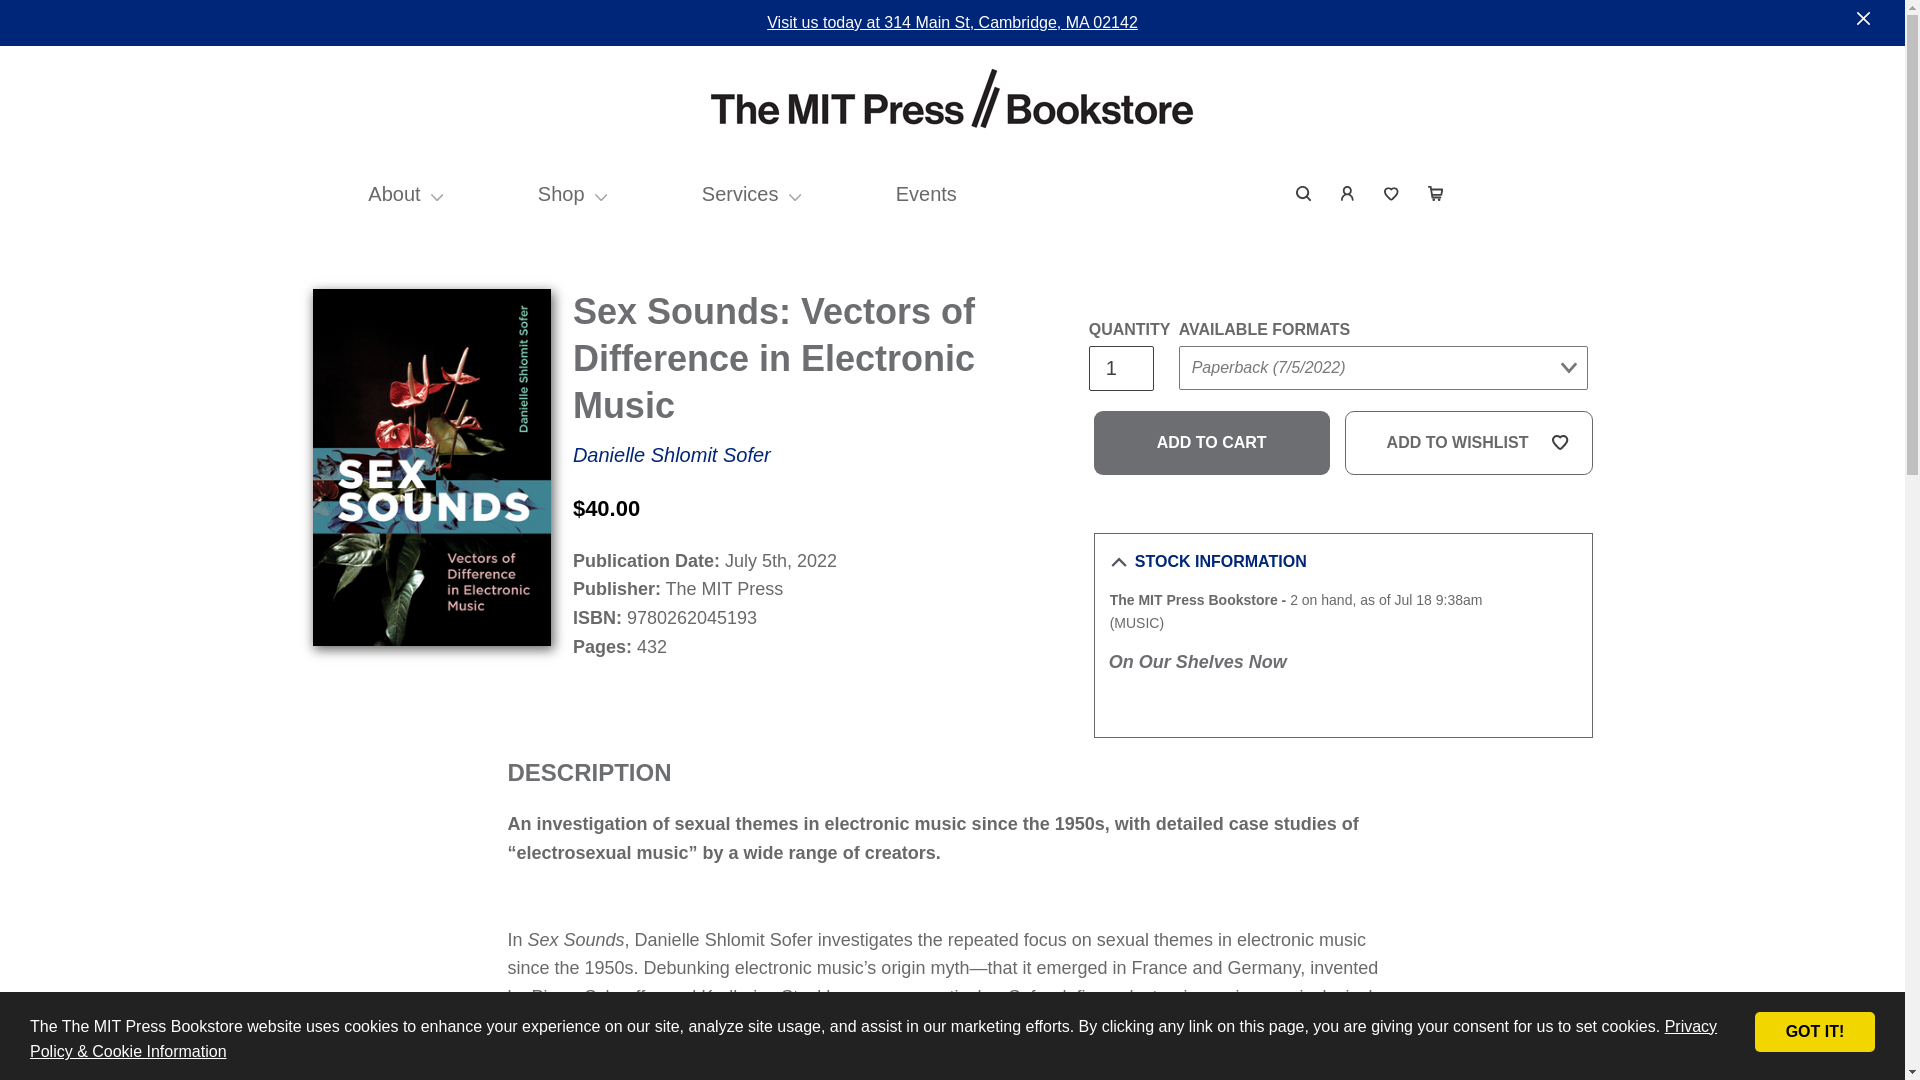  I want to click on Visit us today at 314 Main St, Cambridge, MA 02142, so click(952, 22).